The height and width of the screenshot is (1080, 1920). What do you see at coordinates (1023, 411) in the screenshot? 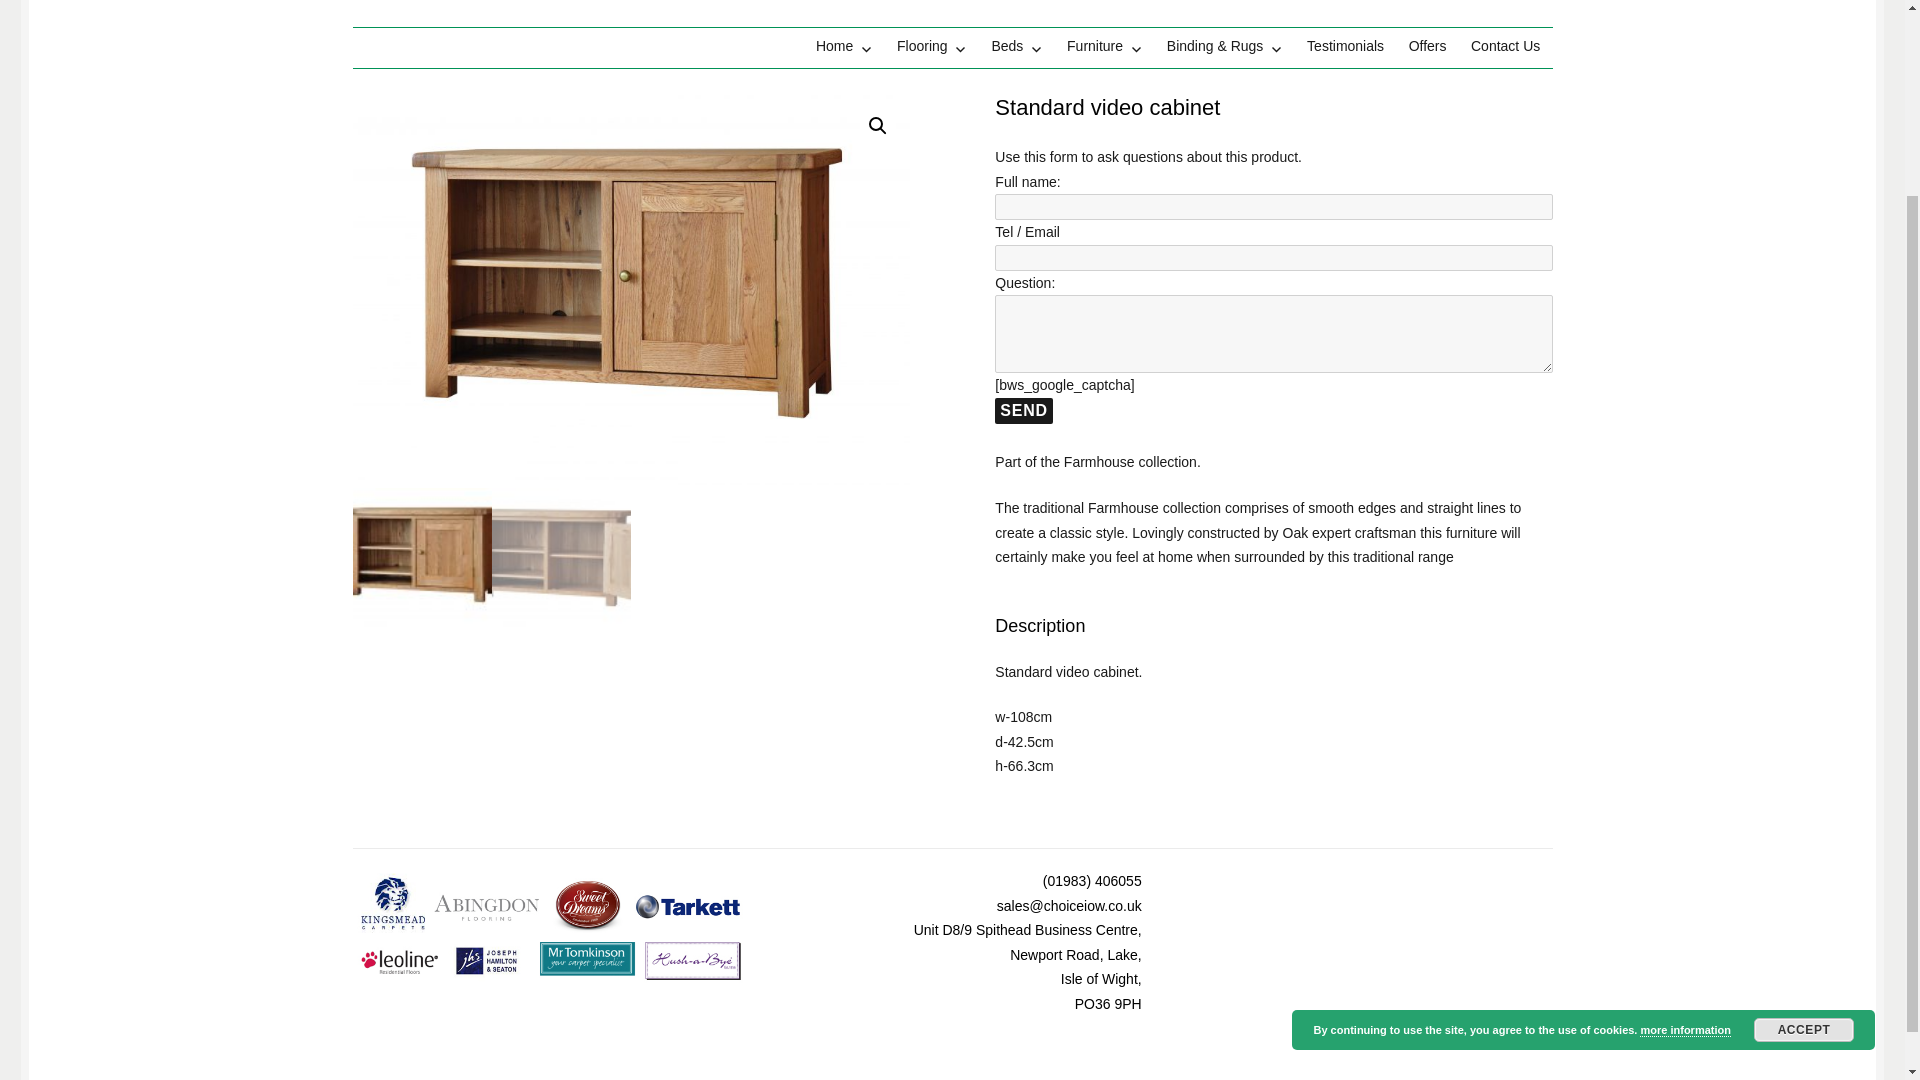
I see `send` at bounding box center [1023, 411].